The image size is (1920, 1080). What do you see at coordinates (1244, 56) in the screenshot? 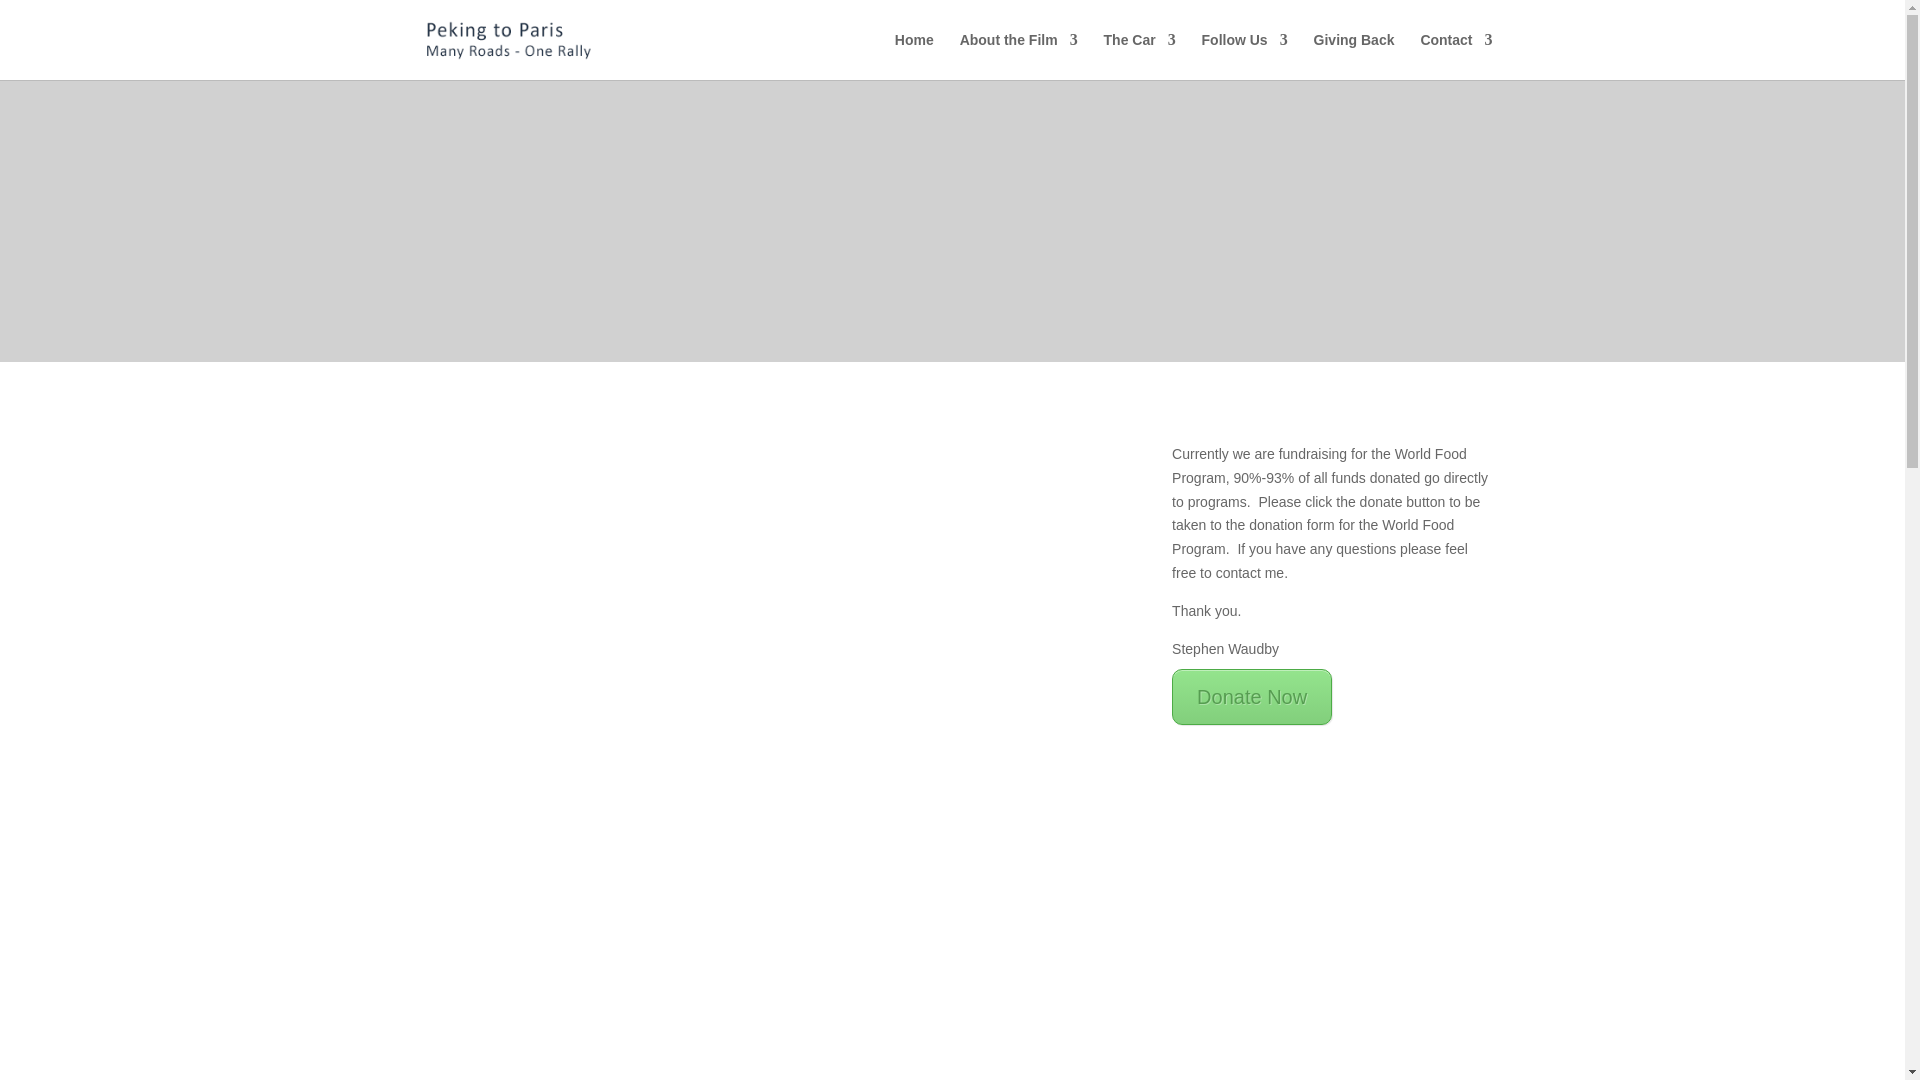
I see `Follow Us` at bounding box center [1244, 56].